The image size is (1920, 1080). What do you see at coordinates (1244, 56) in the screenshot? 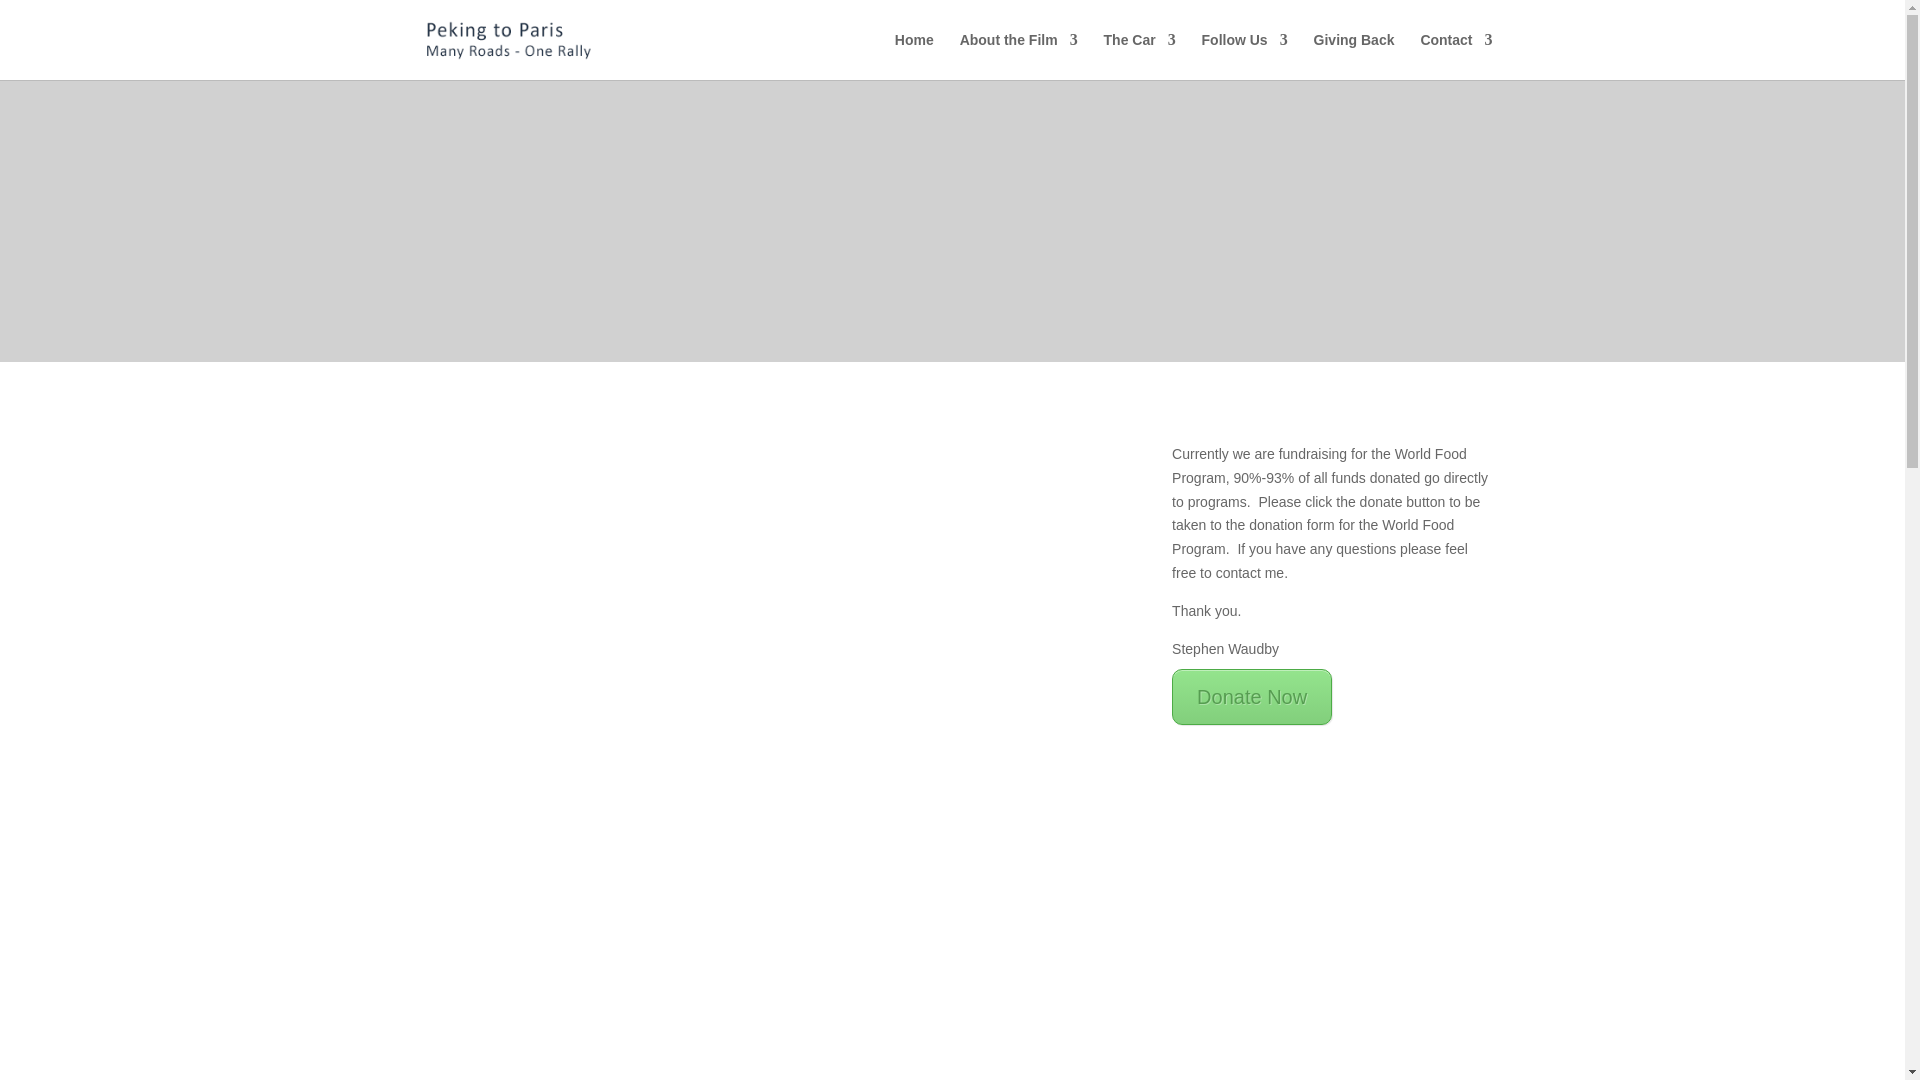
I see `Follow Us` at bounding box center [1244, 56].